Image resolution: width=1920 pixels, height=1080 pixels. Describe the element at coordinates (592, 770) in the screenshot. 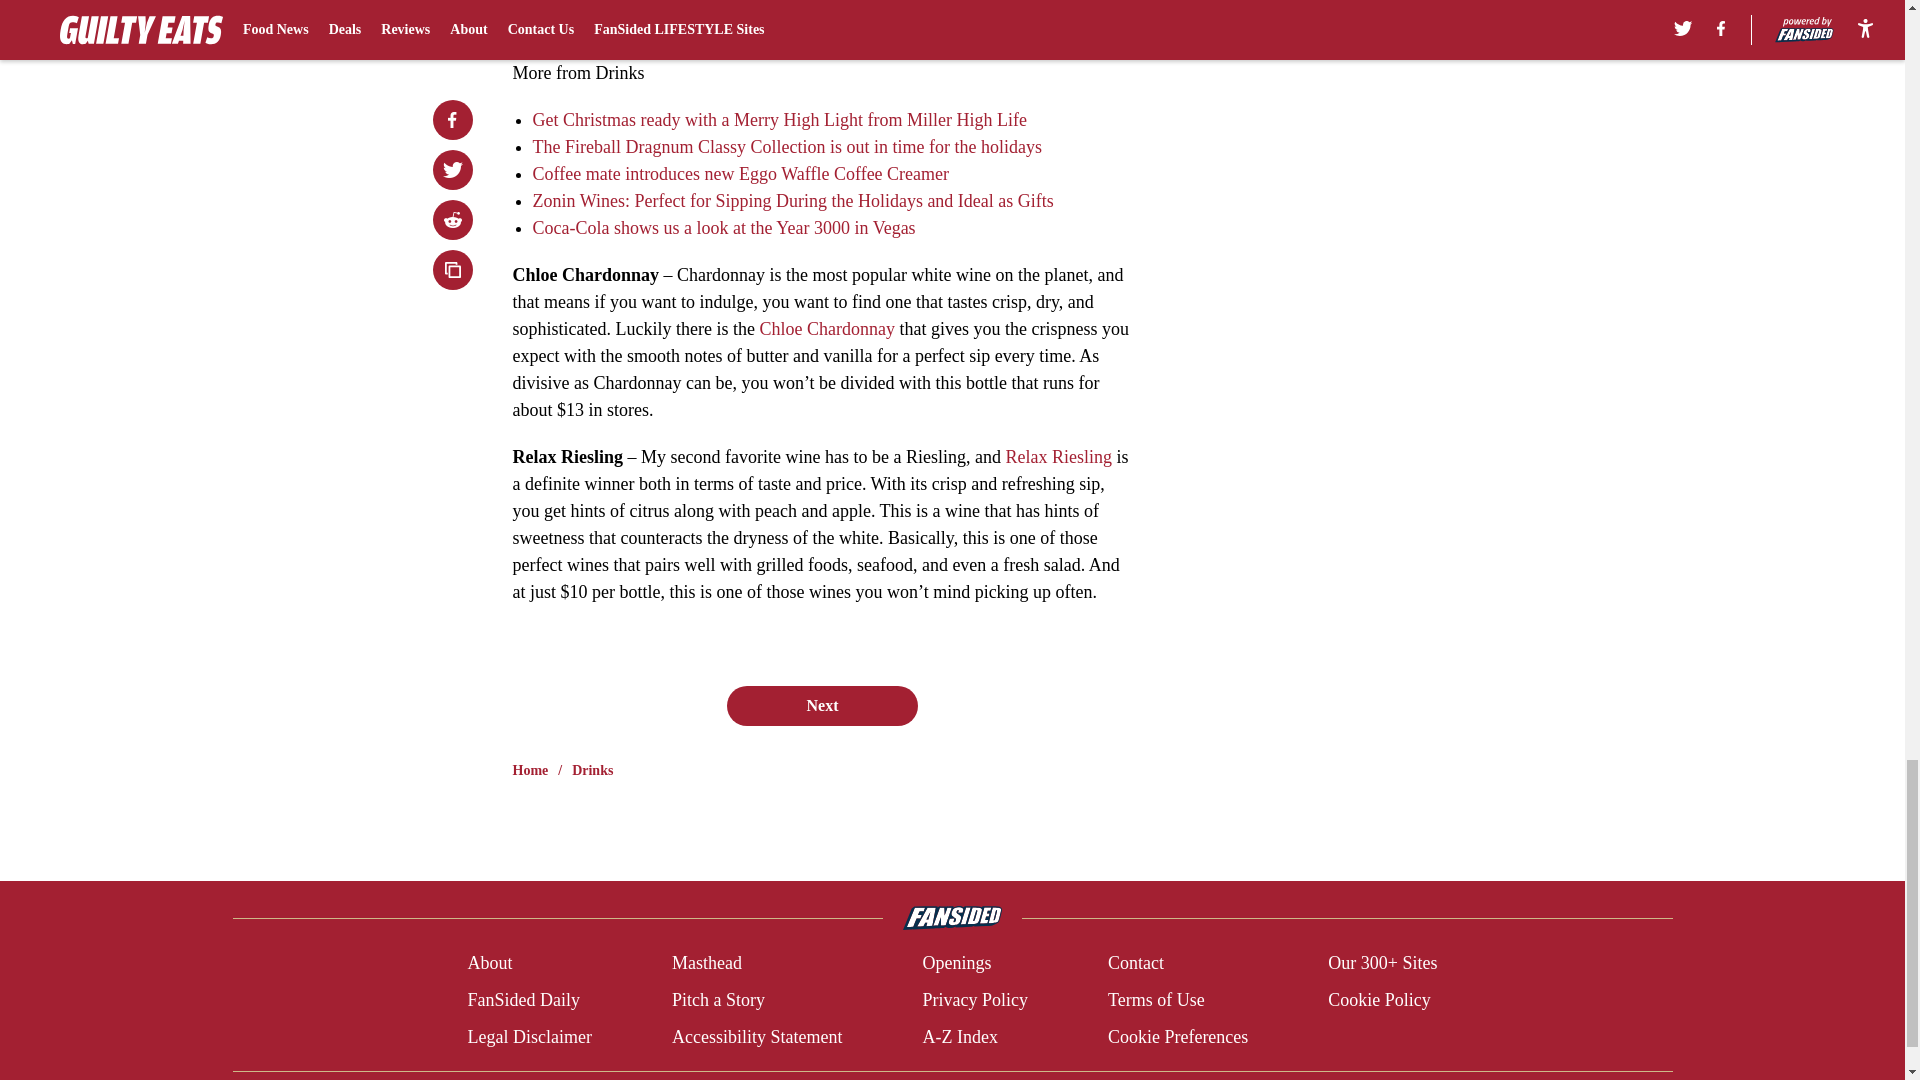

I see `Drinks` at that location.